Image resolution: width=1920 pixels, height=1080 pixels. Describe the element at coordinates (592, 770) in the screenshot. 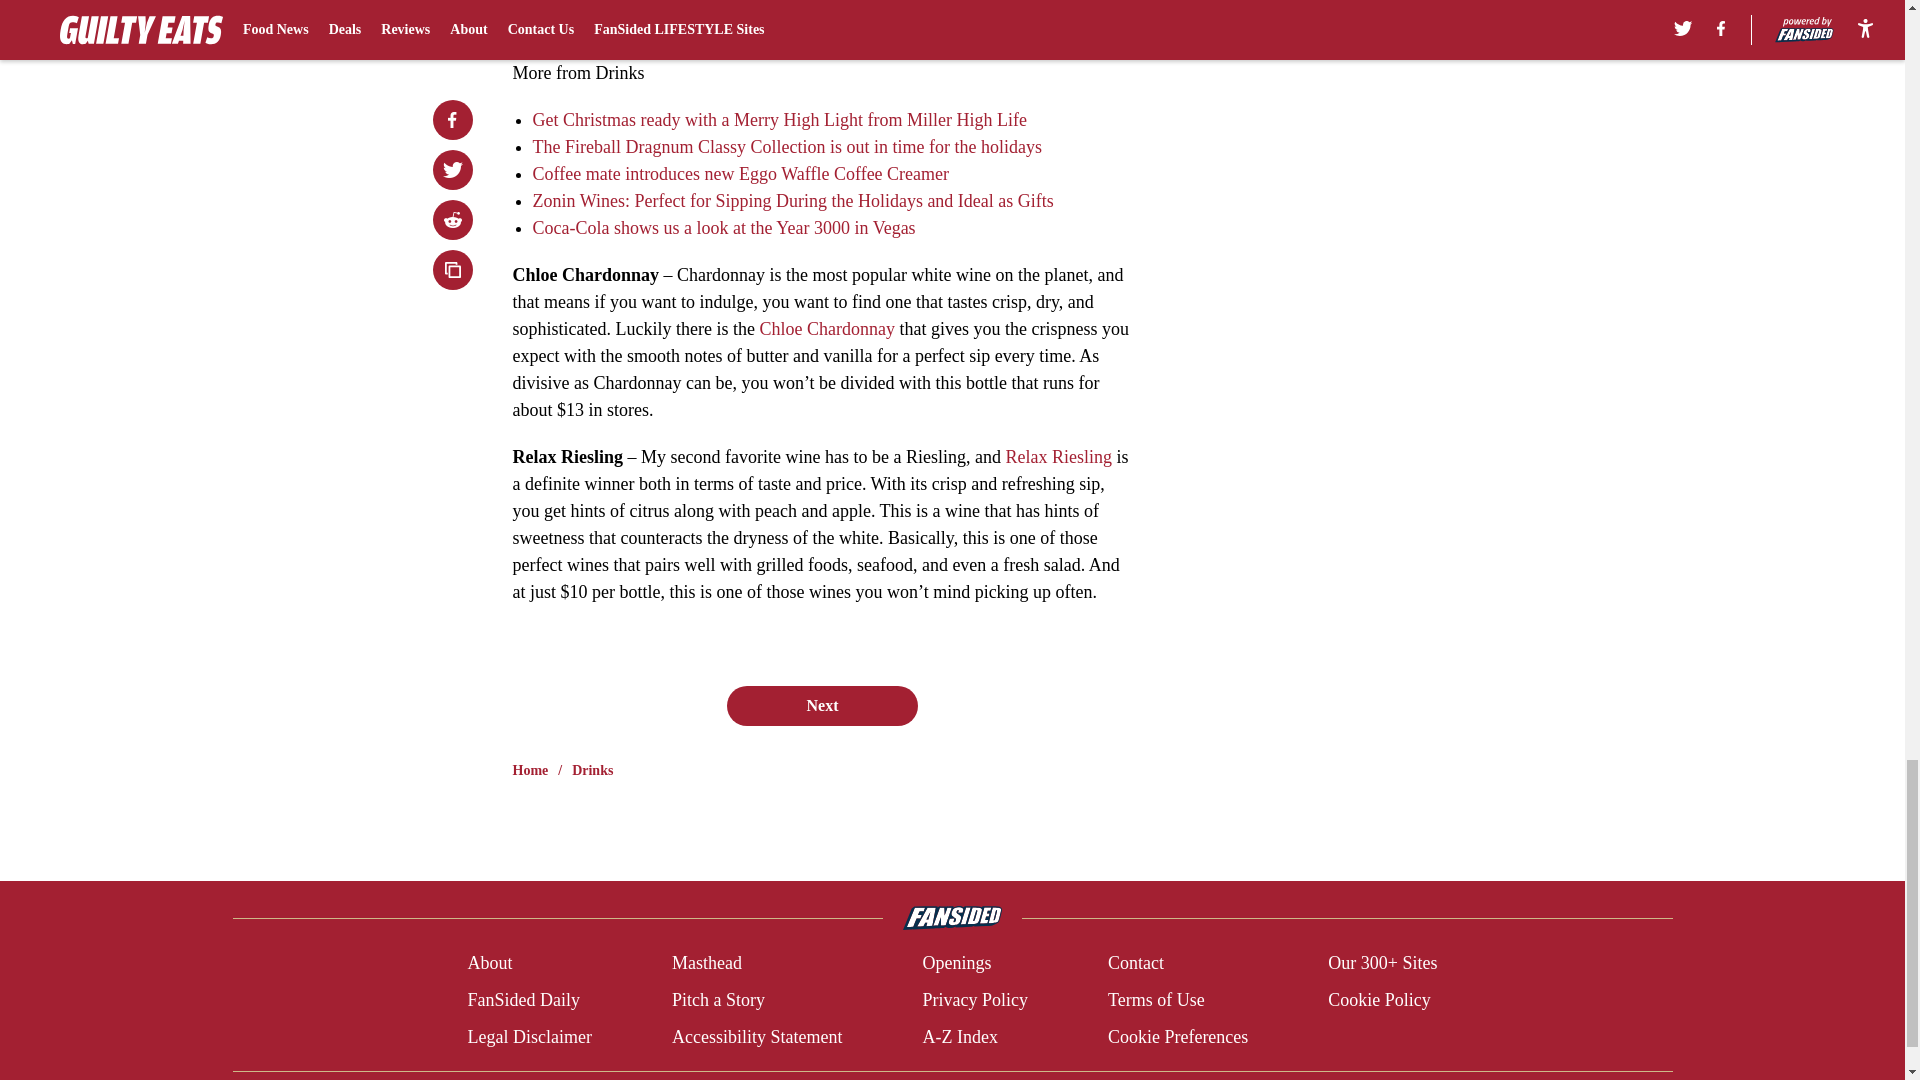

I see `Drinks` at that location.